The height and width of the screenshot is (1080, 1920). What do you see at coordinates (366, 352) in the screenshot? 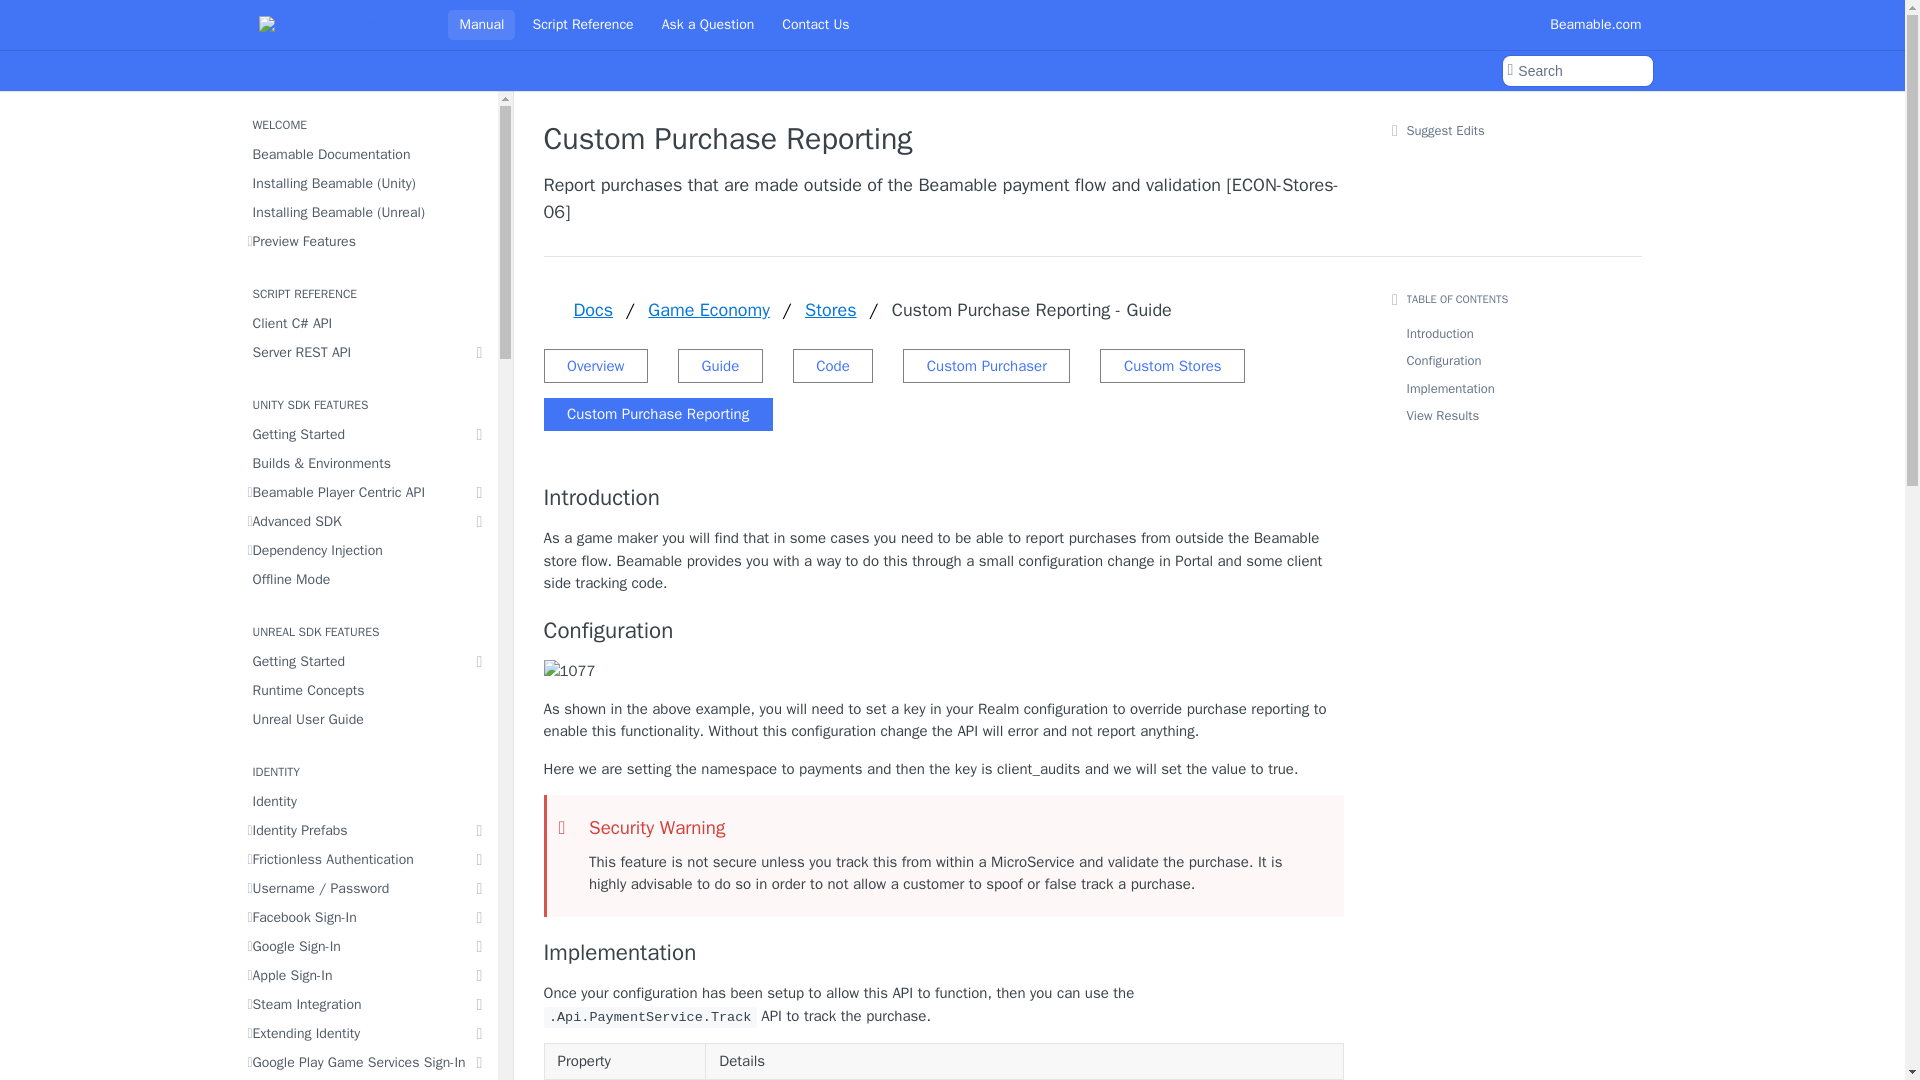
I see `Server REST API` at bounding box center [366, 352].